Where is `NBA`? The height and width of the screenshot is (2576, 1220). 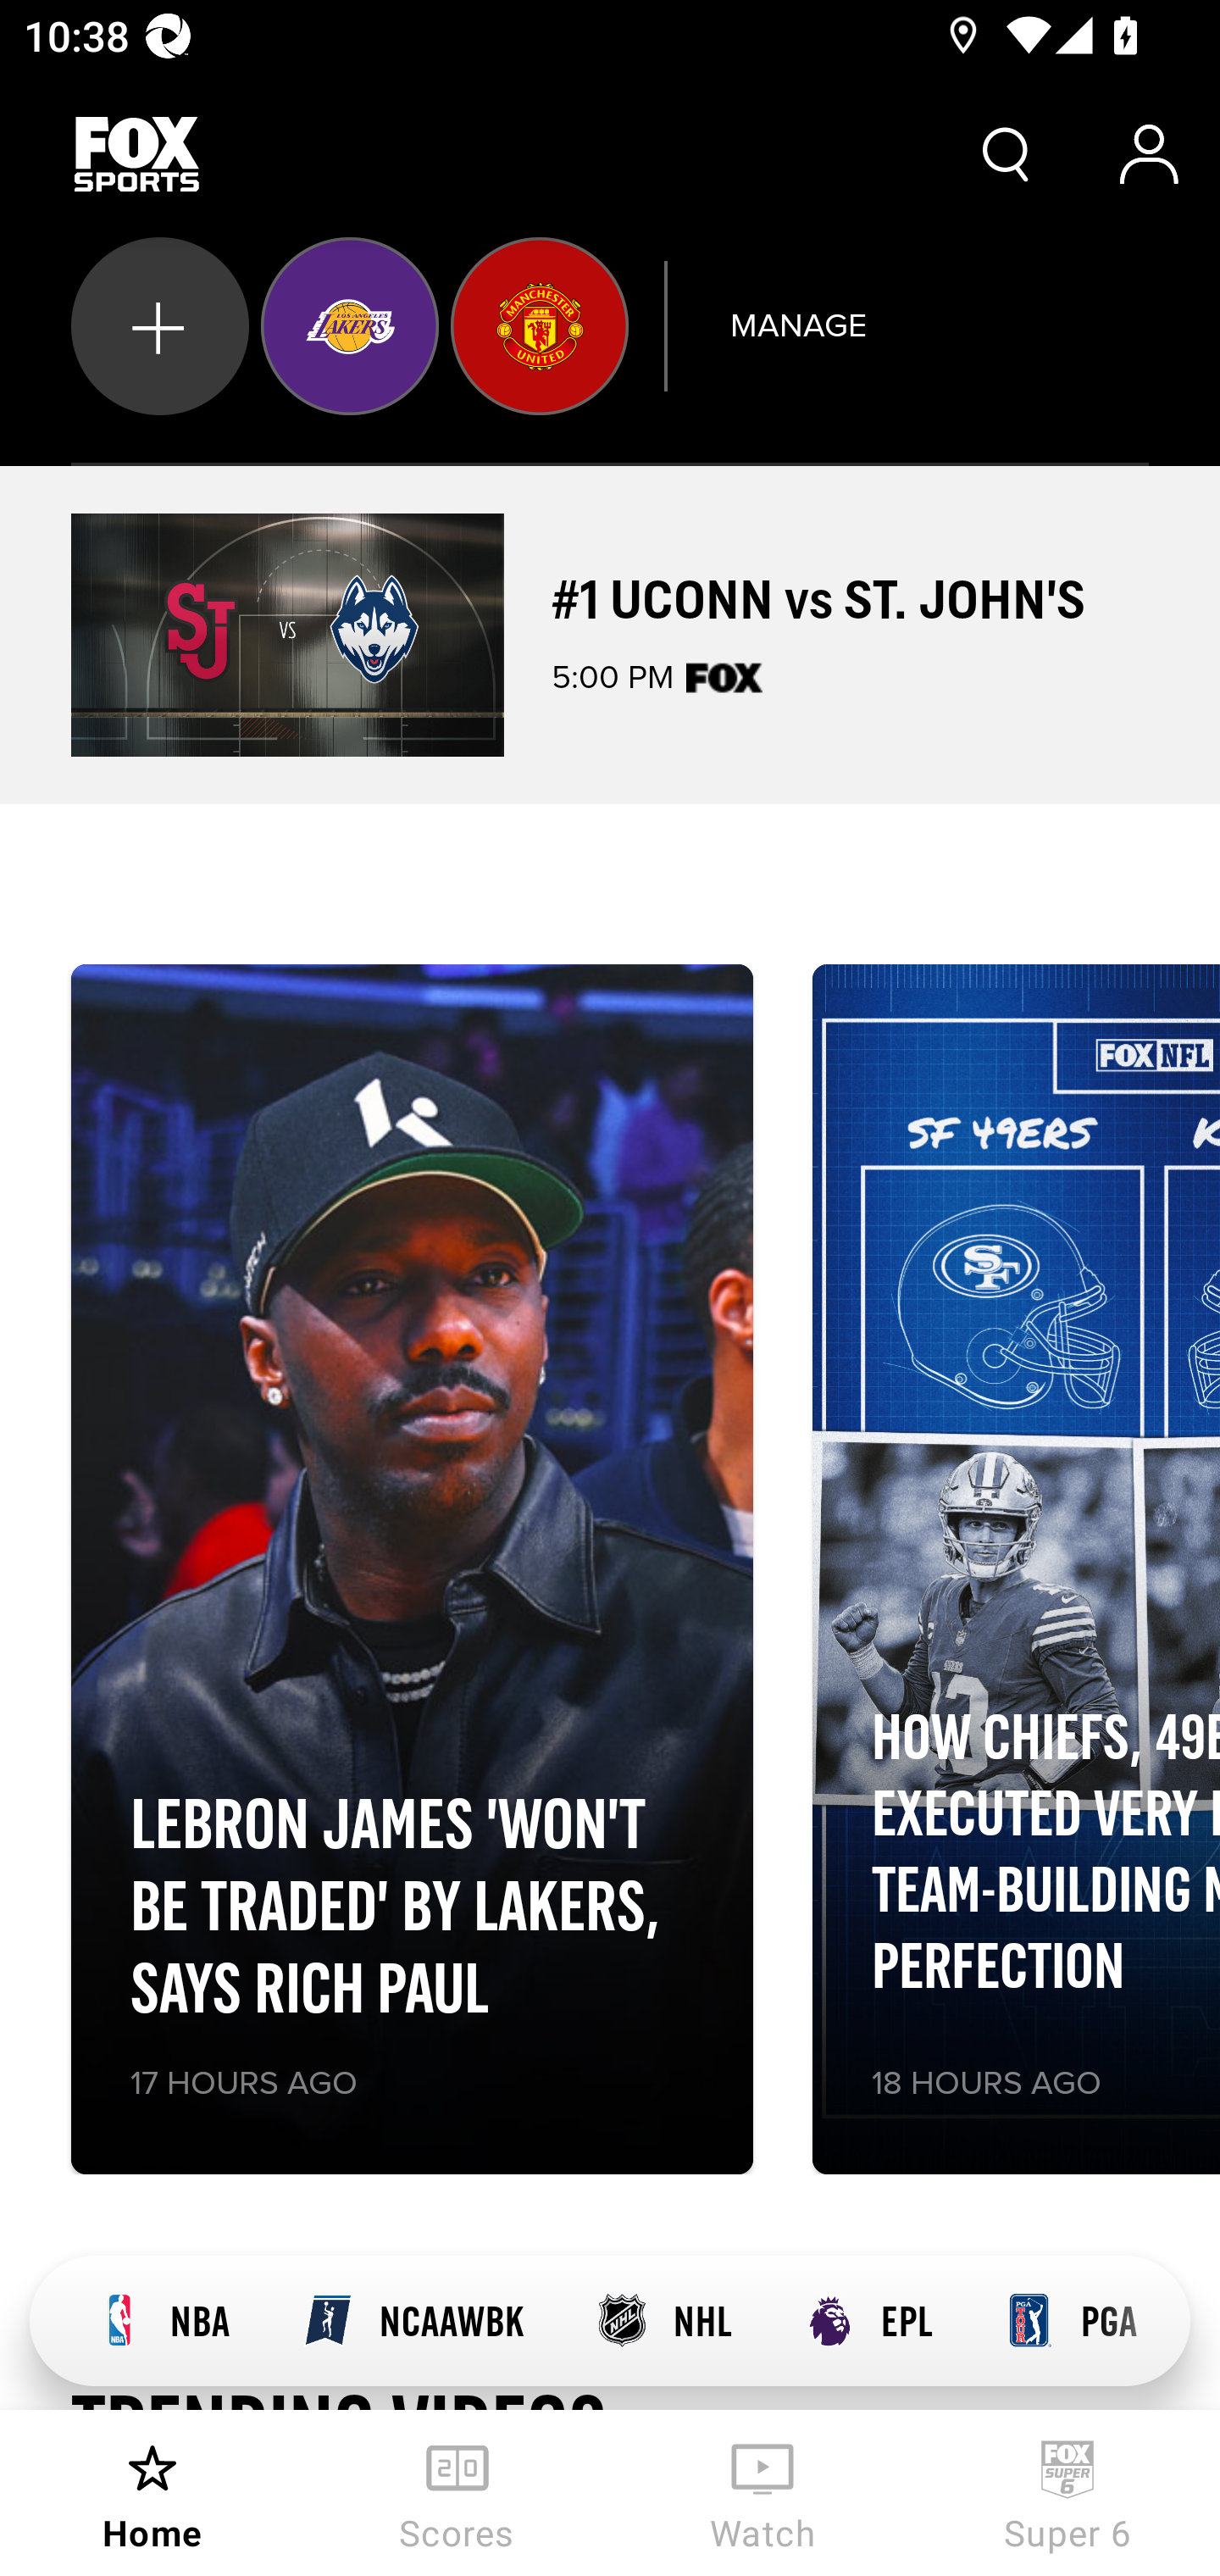
NBA is located at coordinates (161, 2321).